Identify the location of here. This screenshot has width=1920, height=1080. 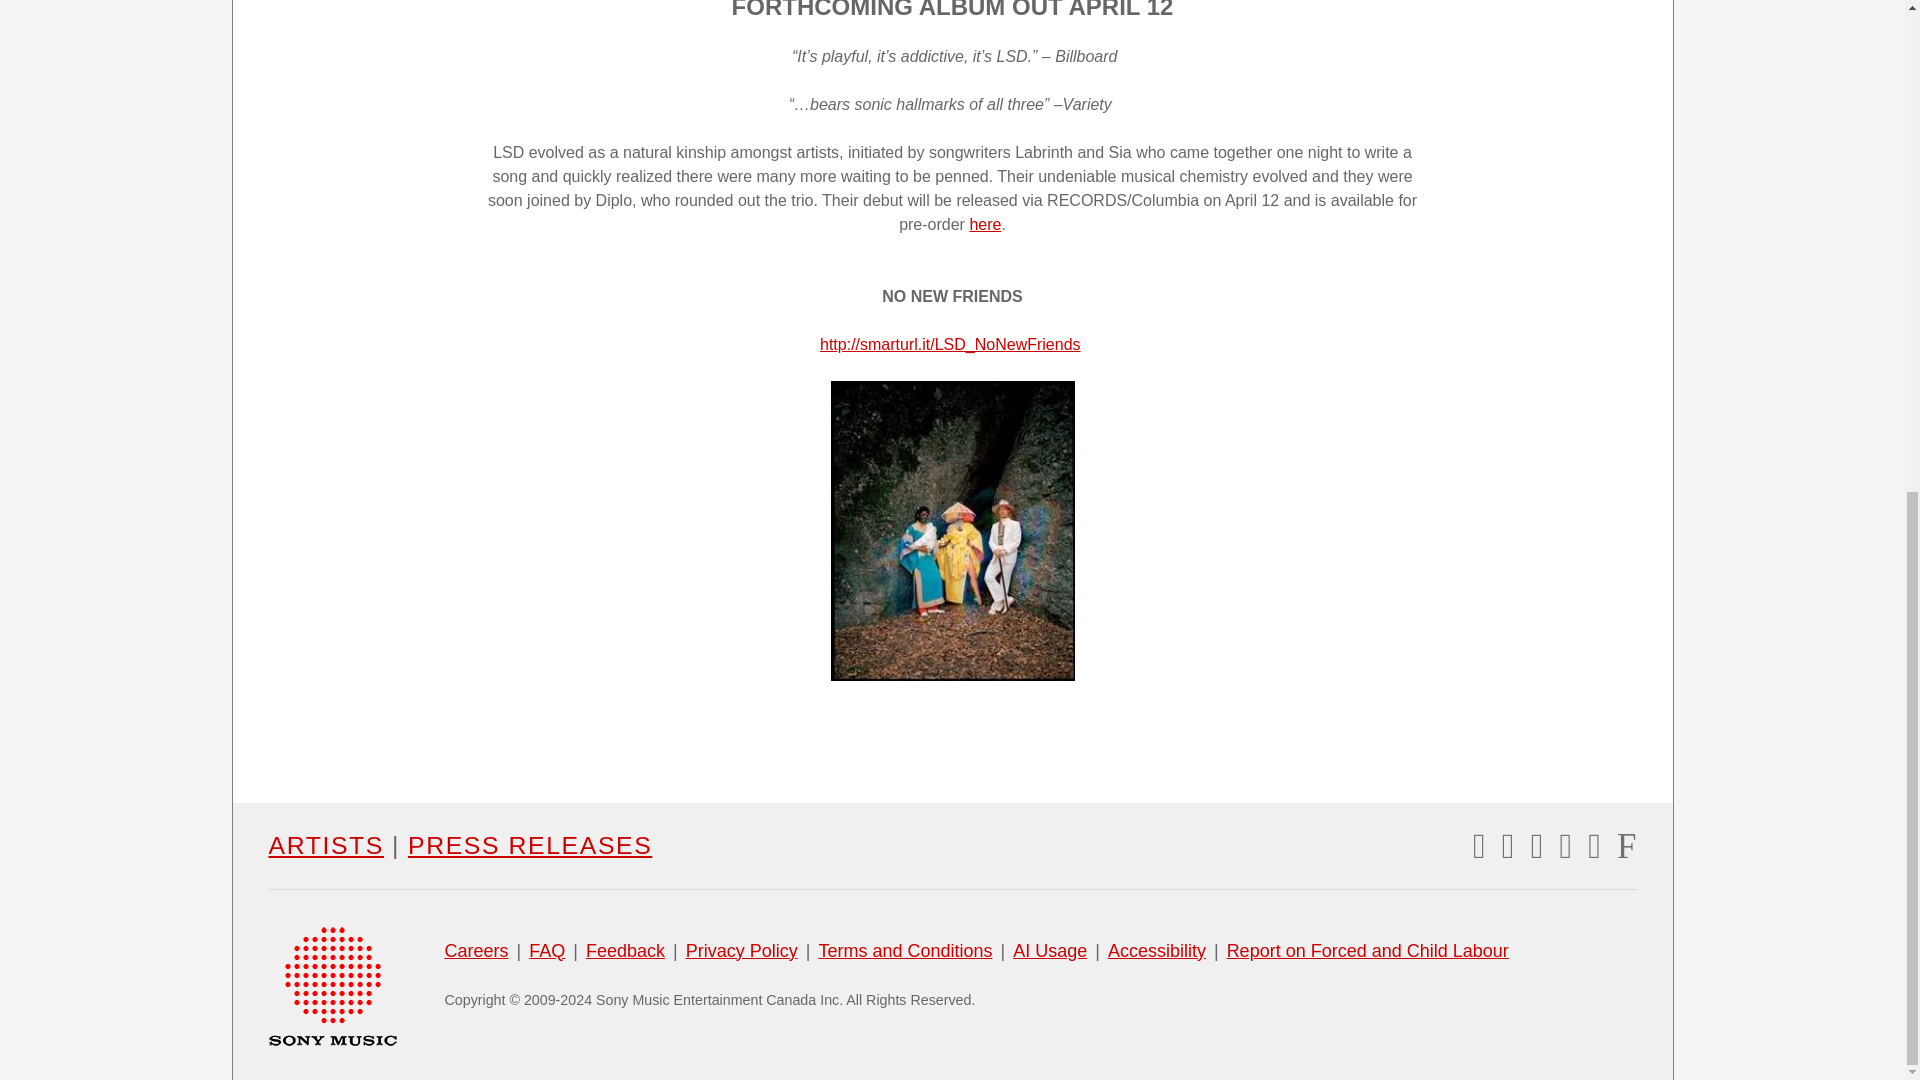
(984, 224).